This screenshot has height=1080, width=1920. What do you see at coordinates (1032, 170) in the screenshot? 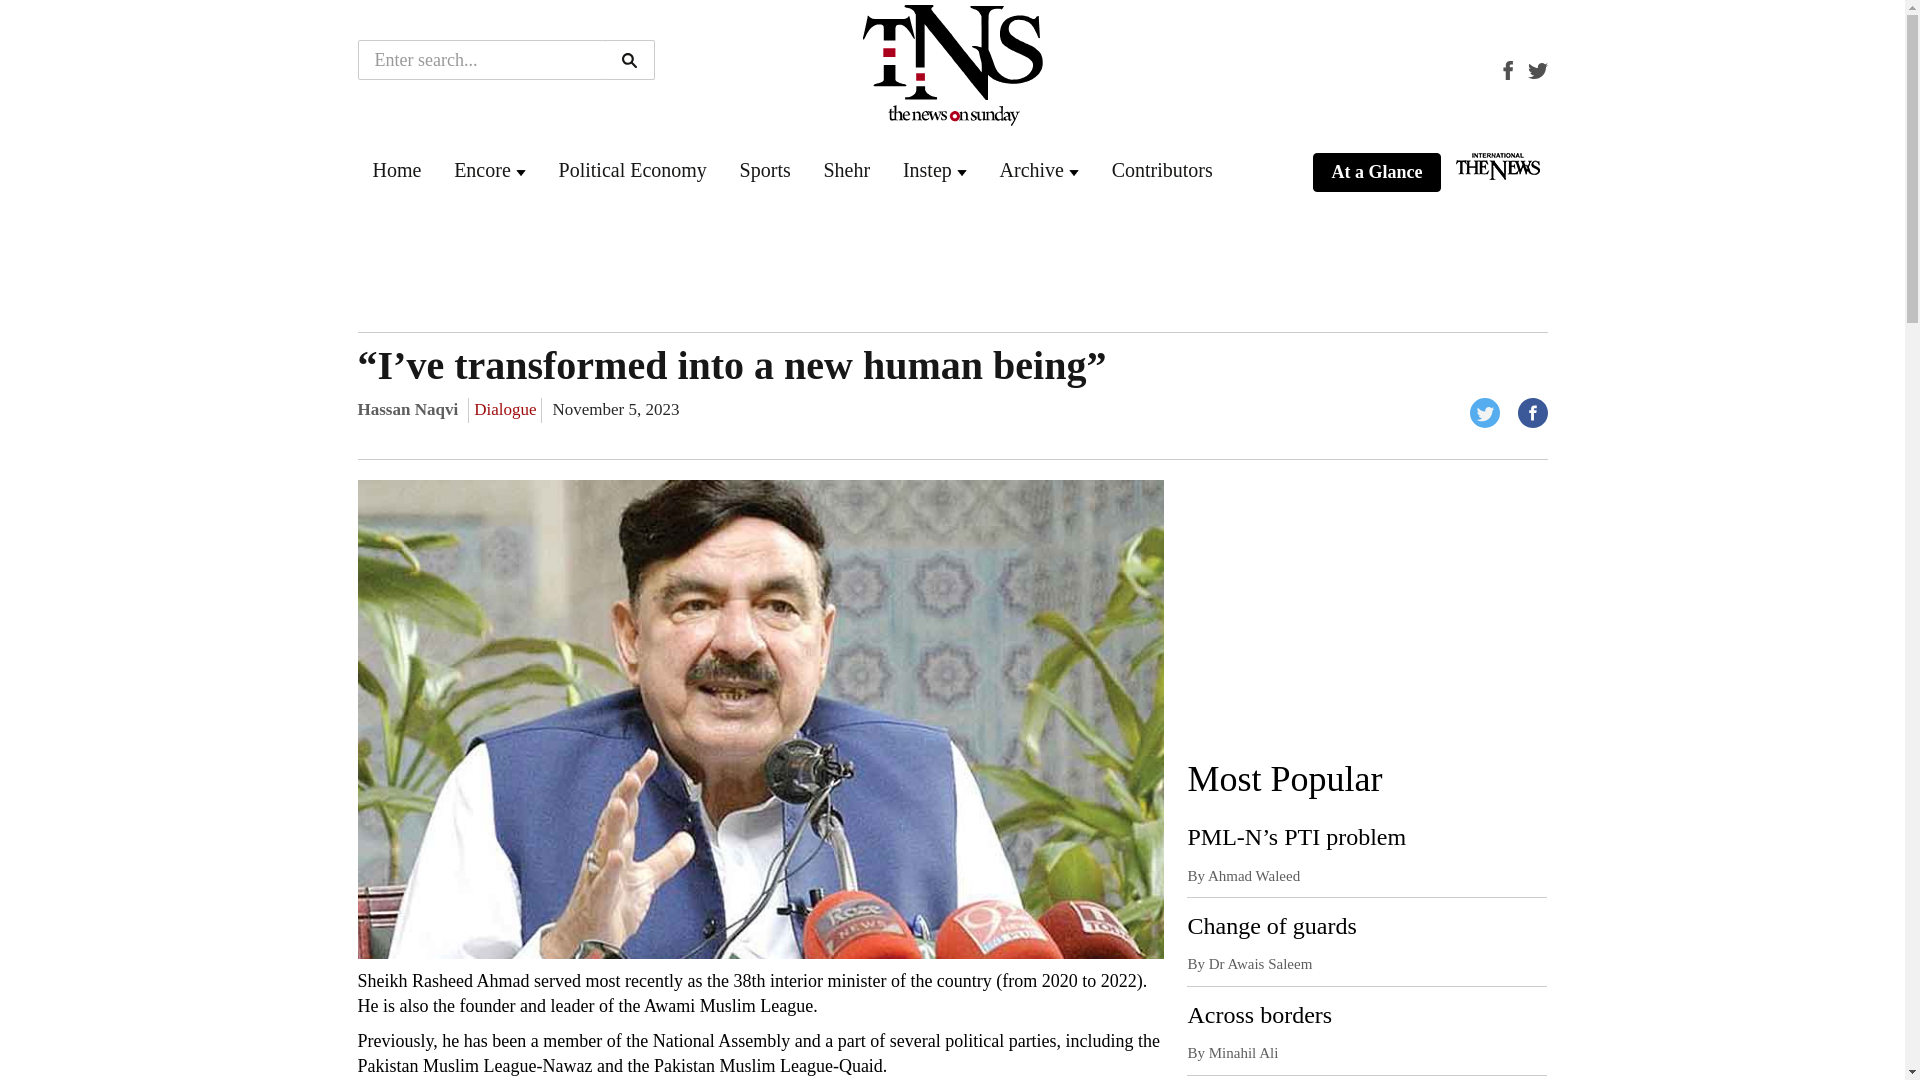
I see `Archive` at bounding box center [1032, 170].